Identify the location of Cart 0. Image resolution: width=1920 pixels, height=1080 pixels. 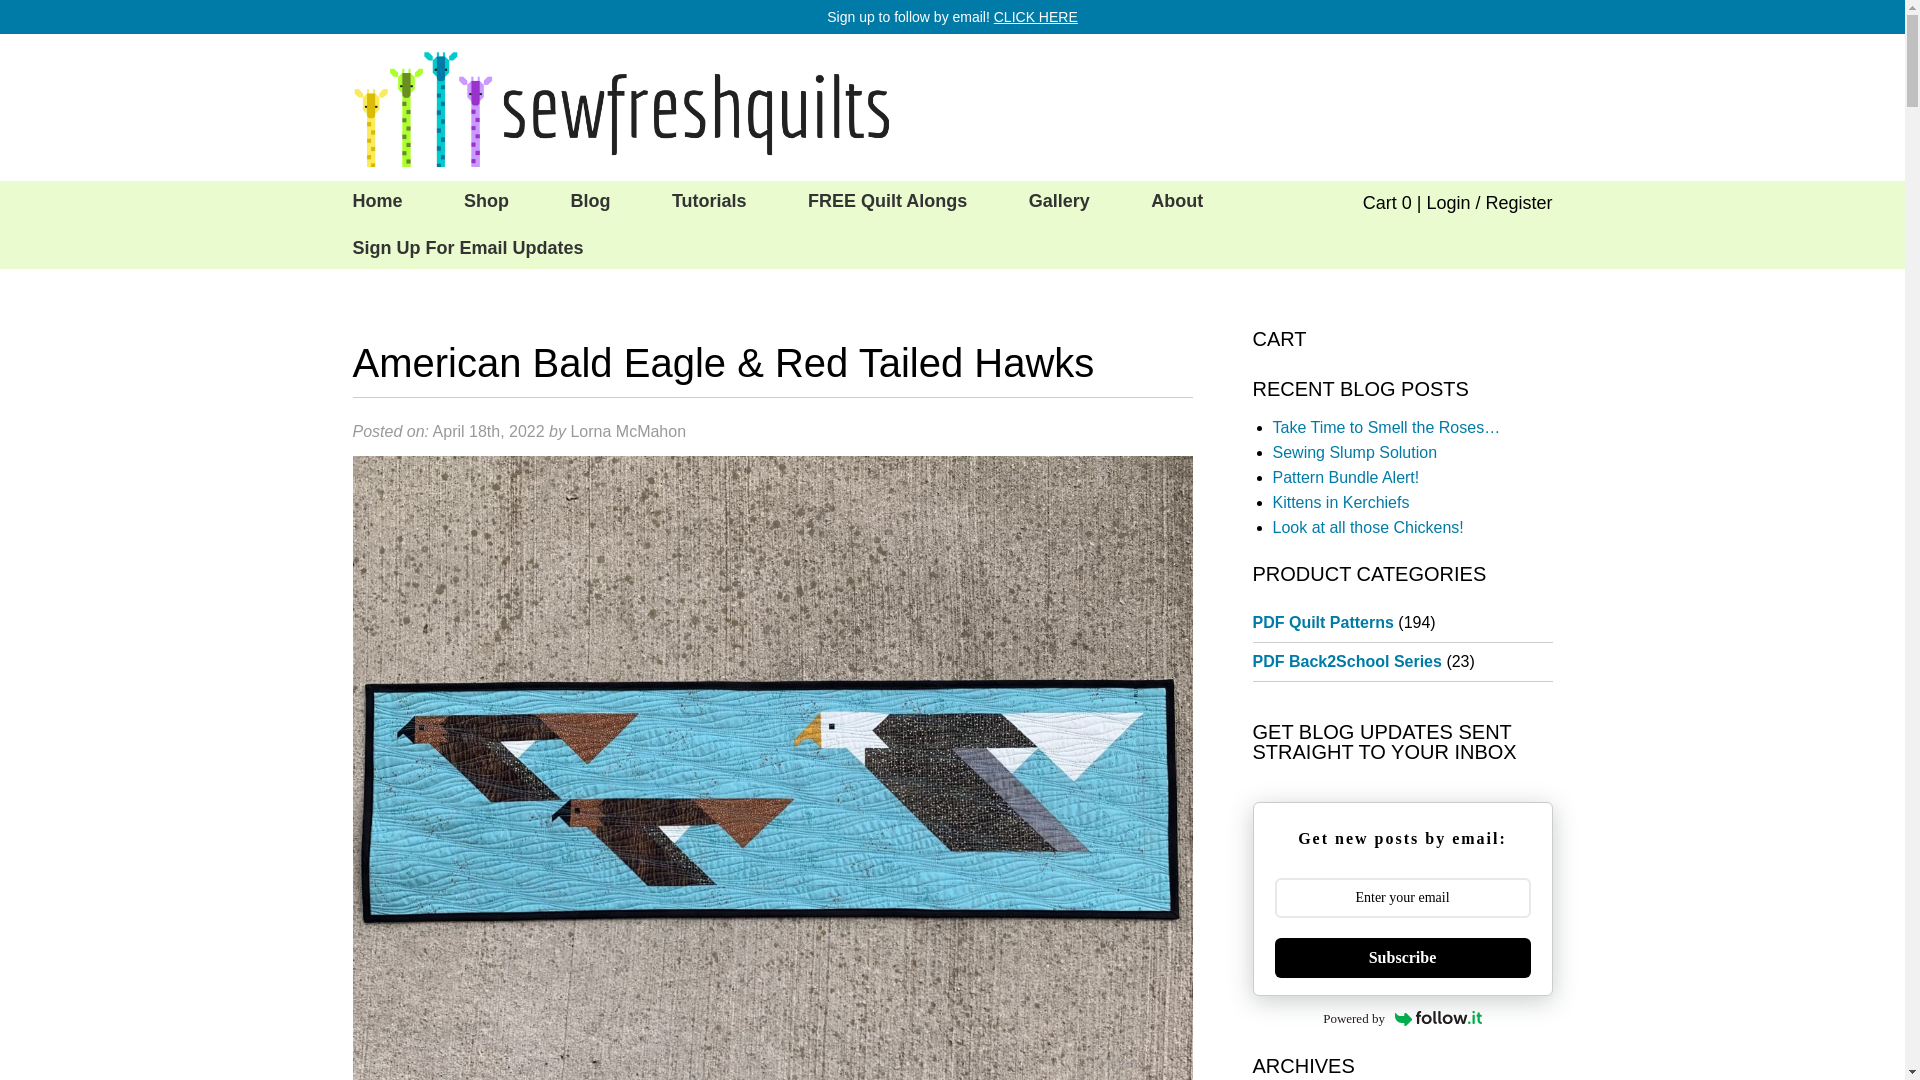
(1387, 202).